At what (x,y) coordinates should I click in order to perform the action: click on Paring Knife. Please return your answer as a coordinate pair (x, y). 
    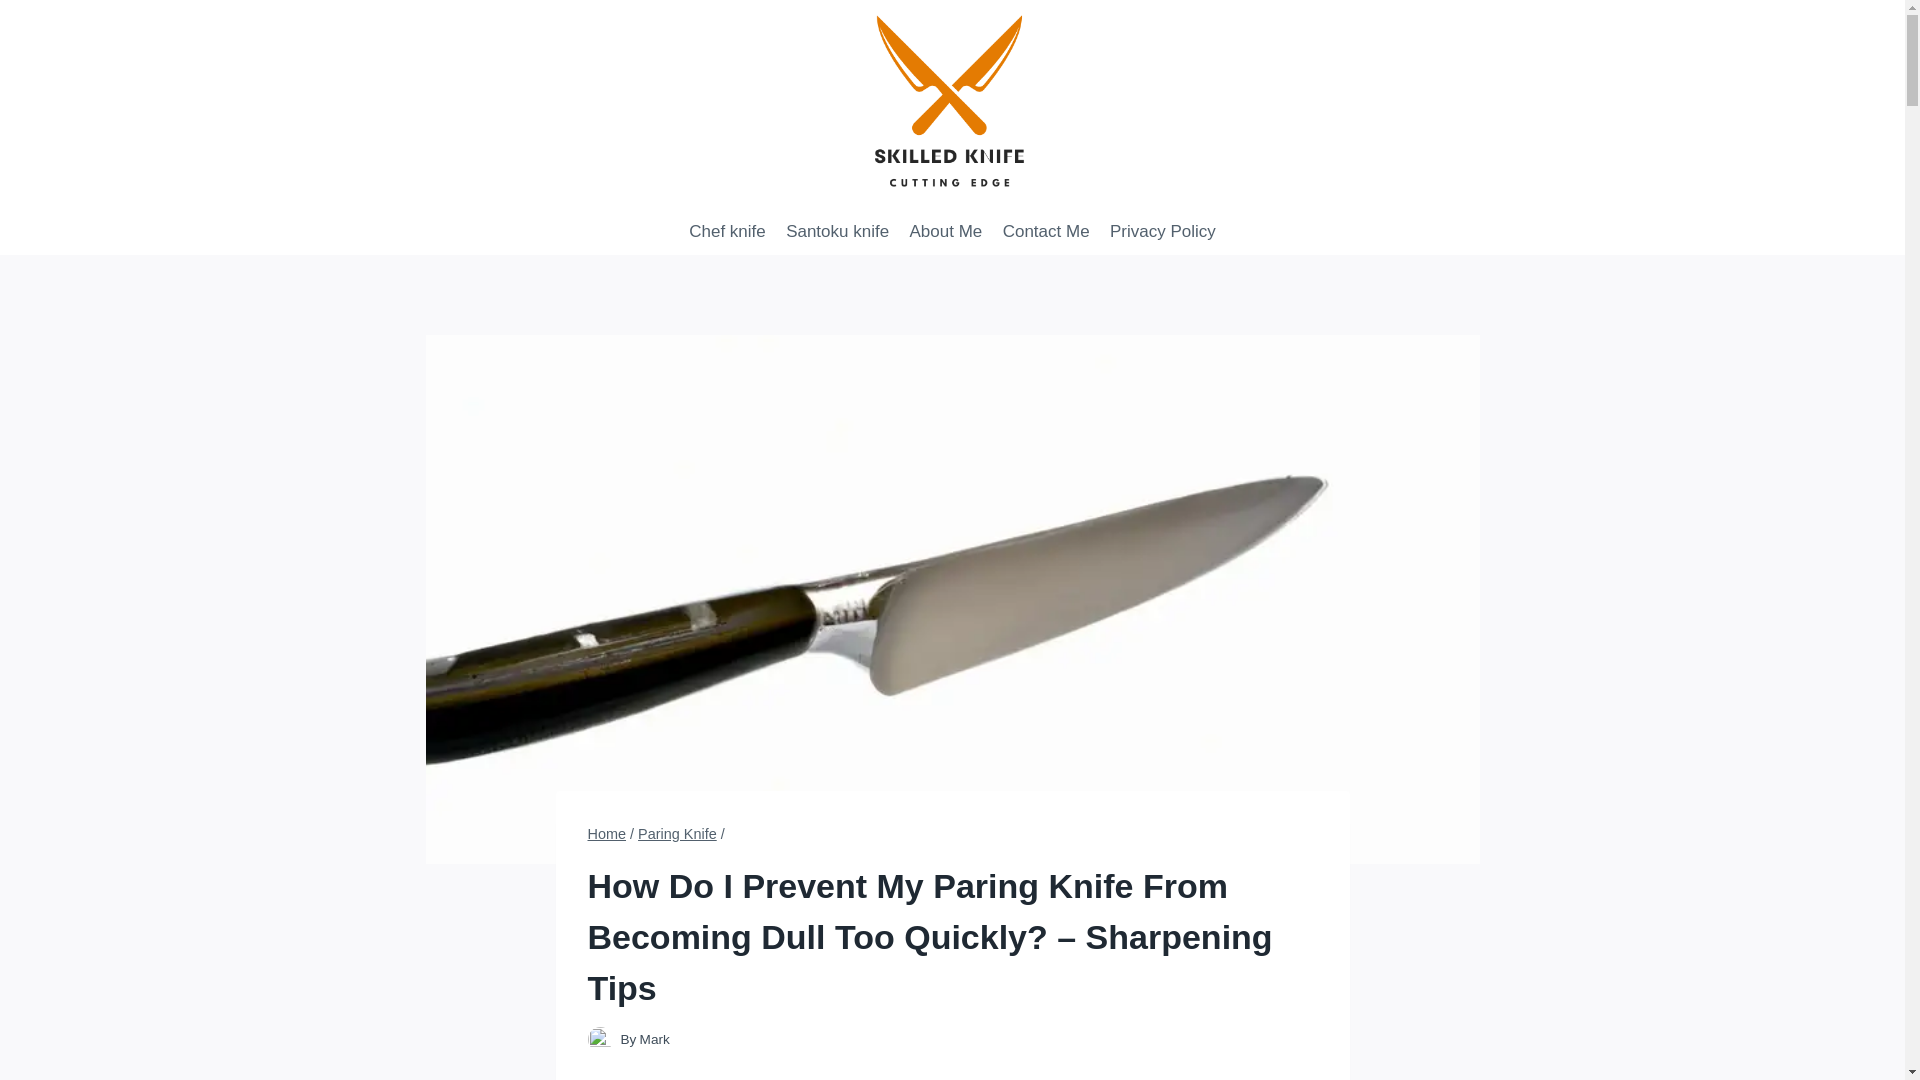
    Looking at the image, I should click on (676, 834).